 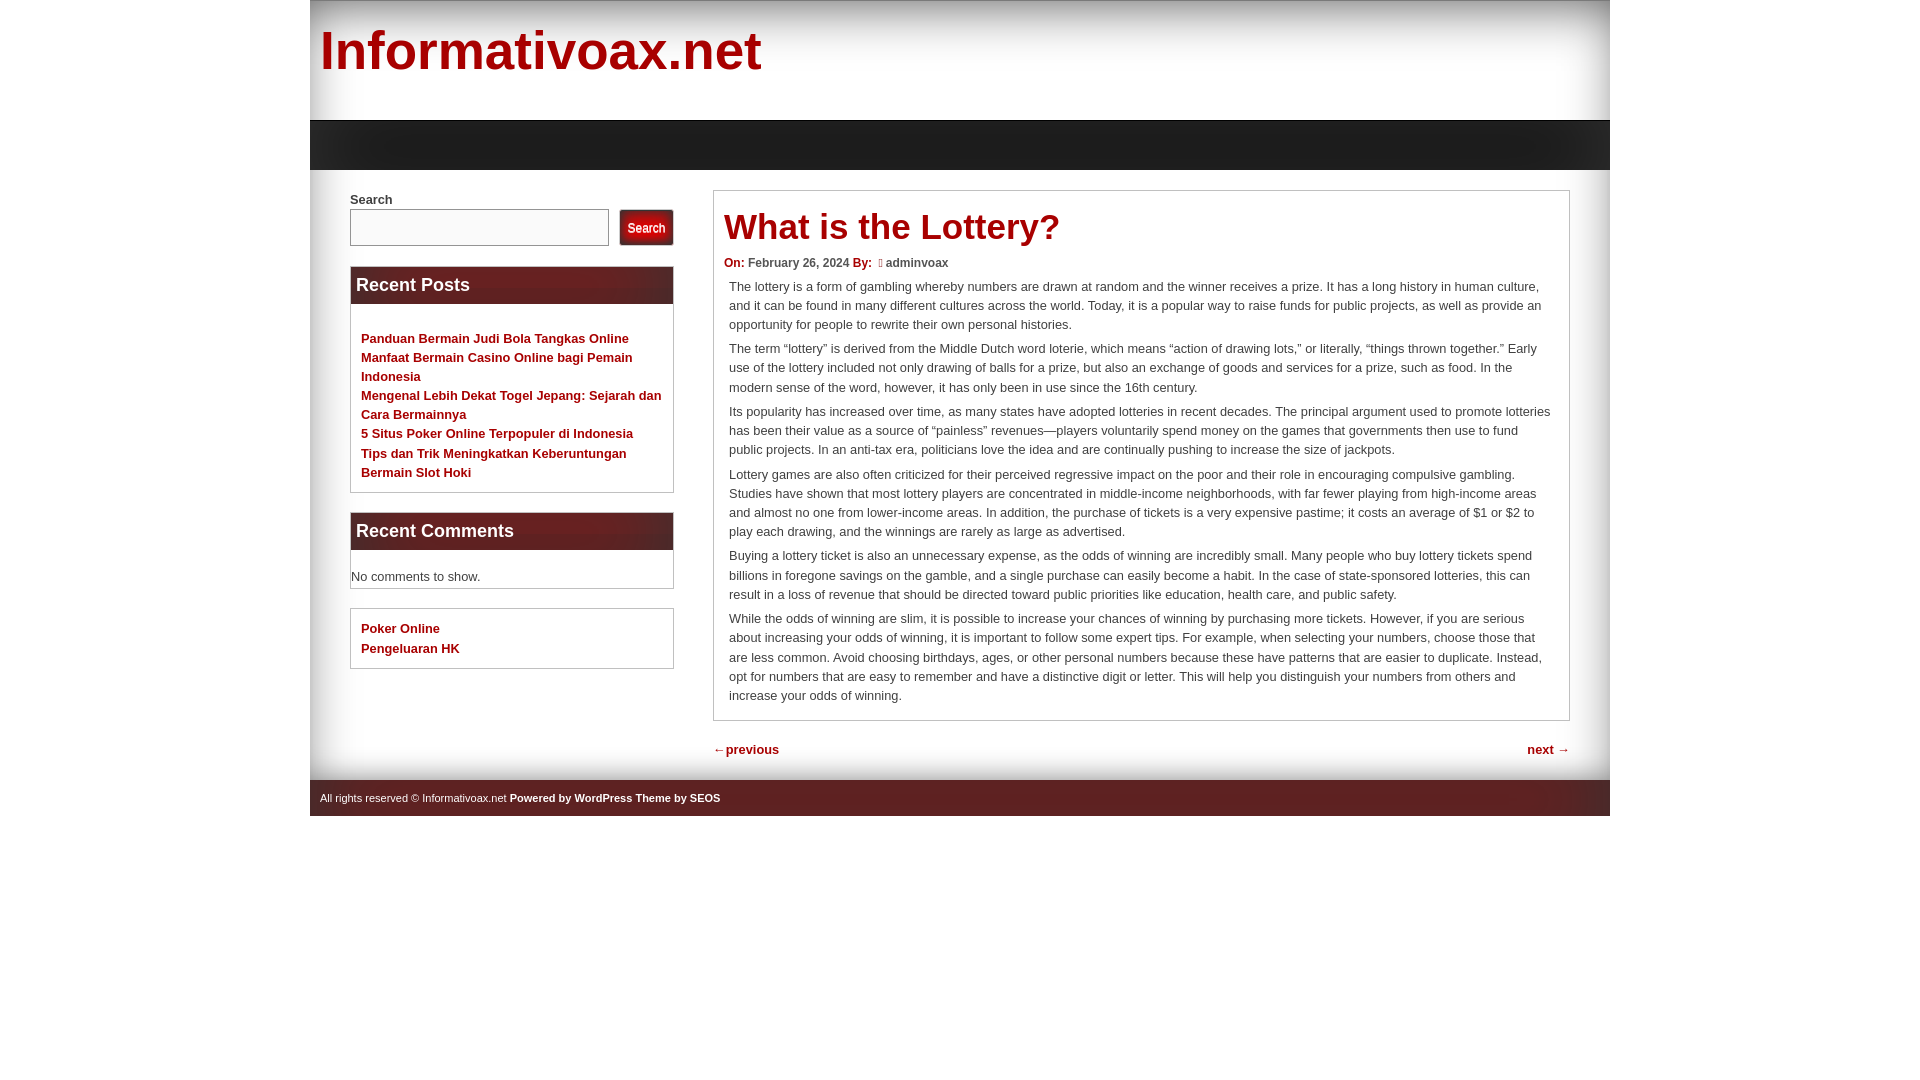 I want to click on 5 Situs Poker Online Terpopuler di Indonesia, so click(x=496, y=432).